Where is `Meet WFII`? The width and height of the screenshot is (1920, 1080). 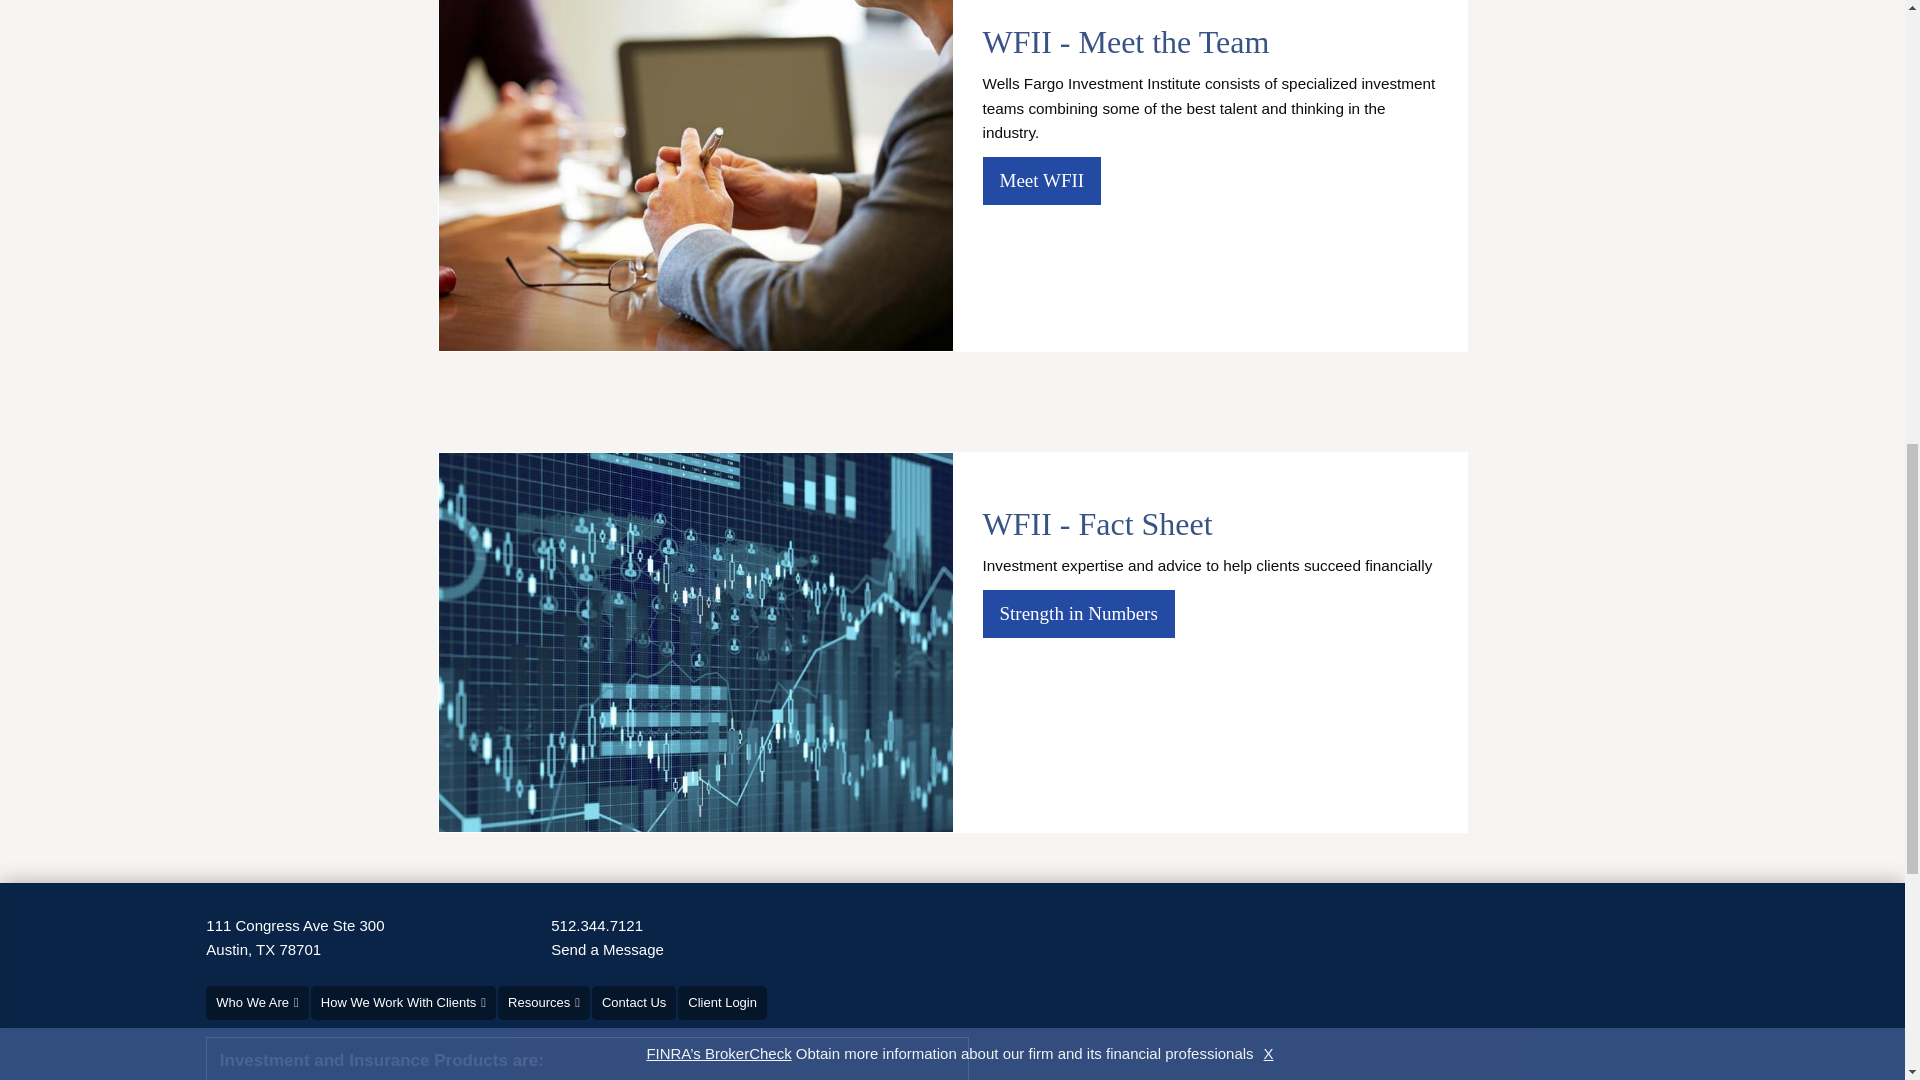 Meet WFII is located at coordinates (1040, 180).